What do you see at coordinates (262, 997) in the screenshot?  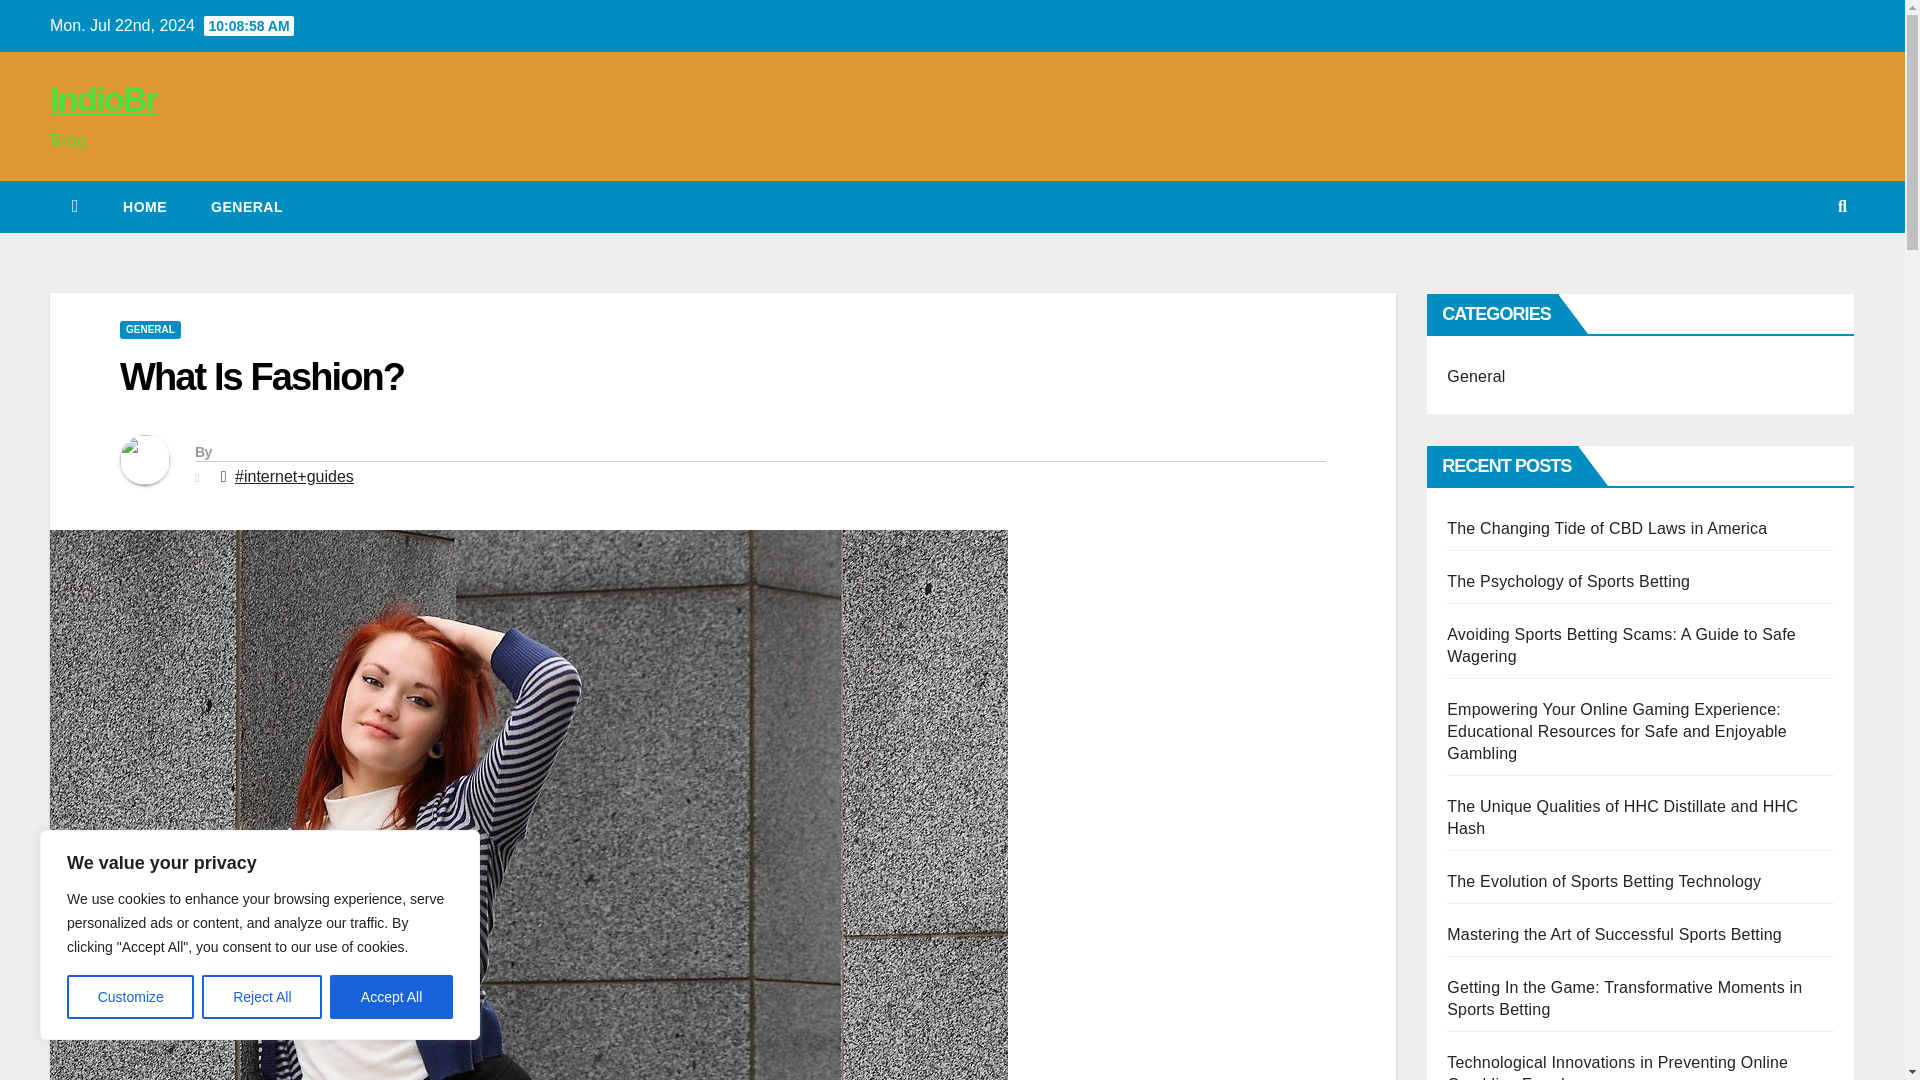 I see `Reject All` at bounding box center [262, 997].